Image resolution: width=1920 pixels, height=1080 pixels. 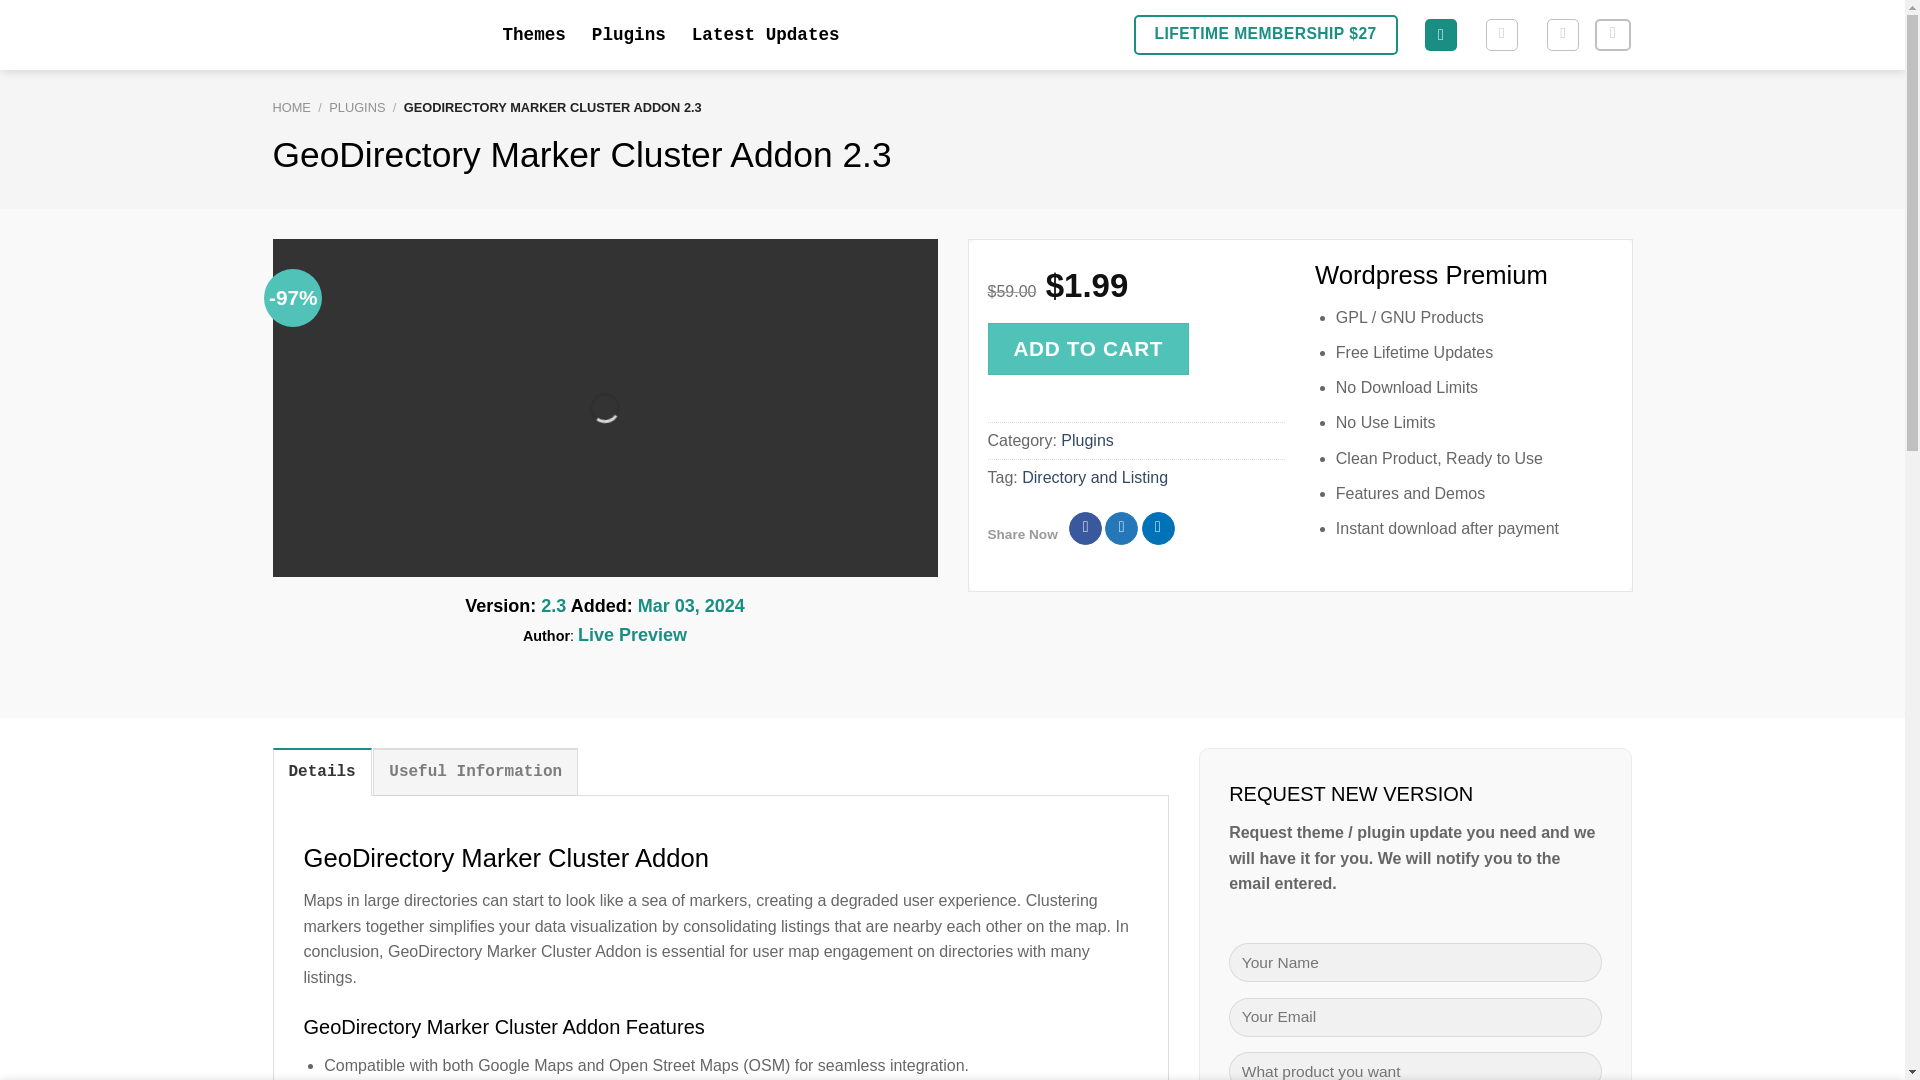 What do you see at coordinates (474, 772) in the screenshot?
I see `Useful Information` at bounding box center [474, 772].